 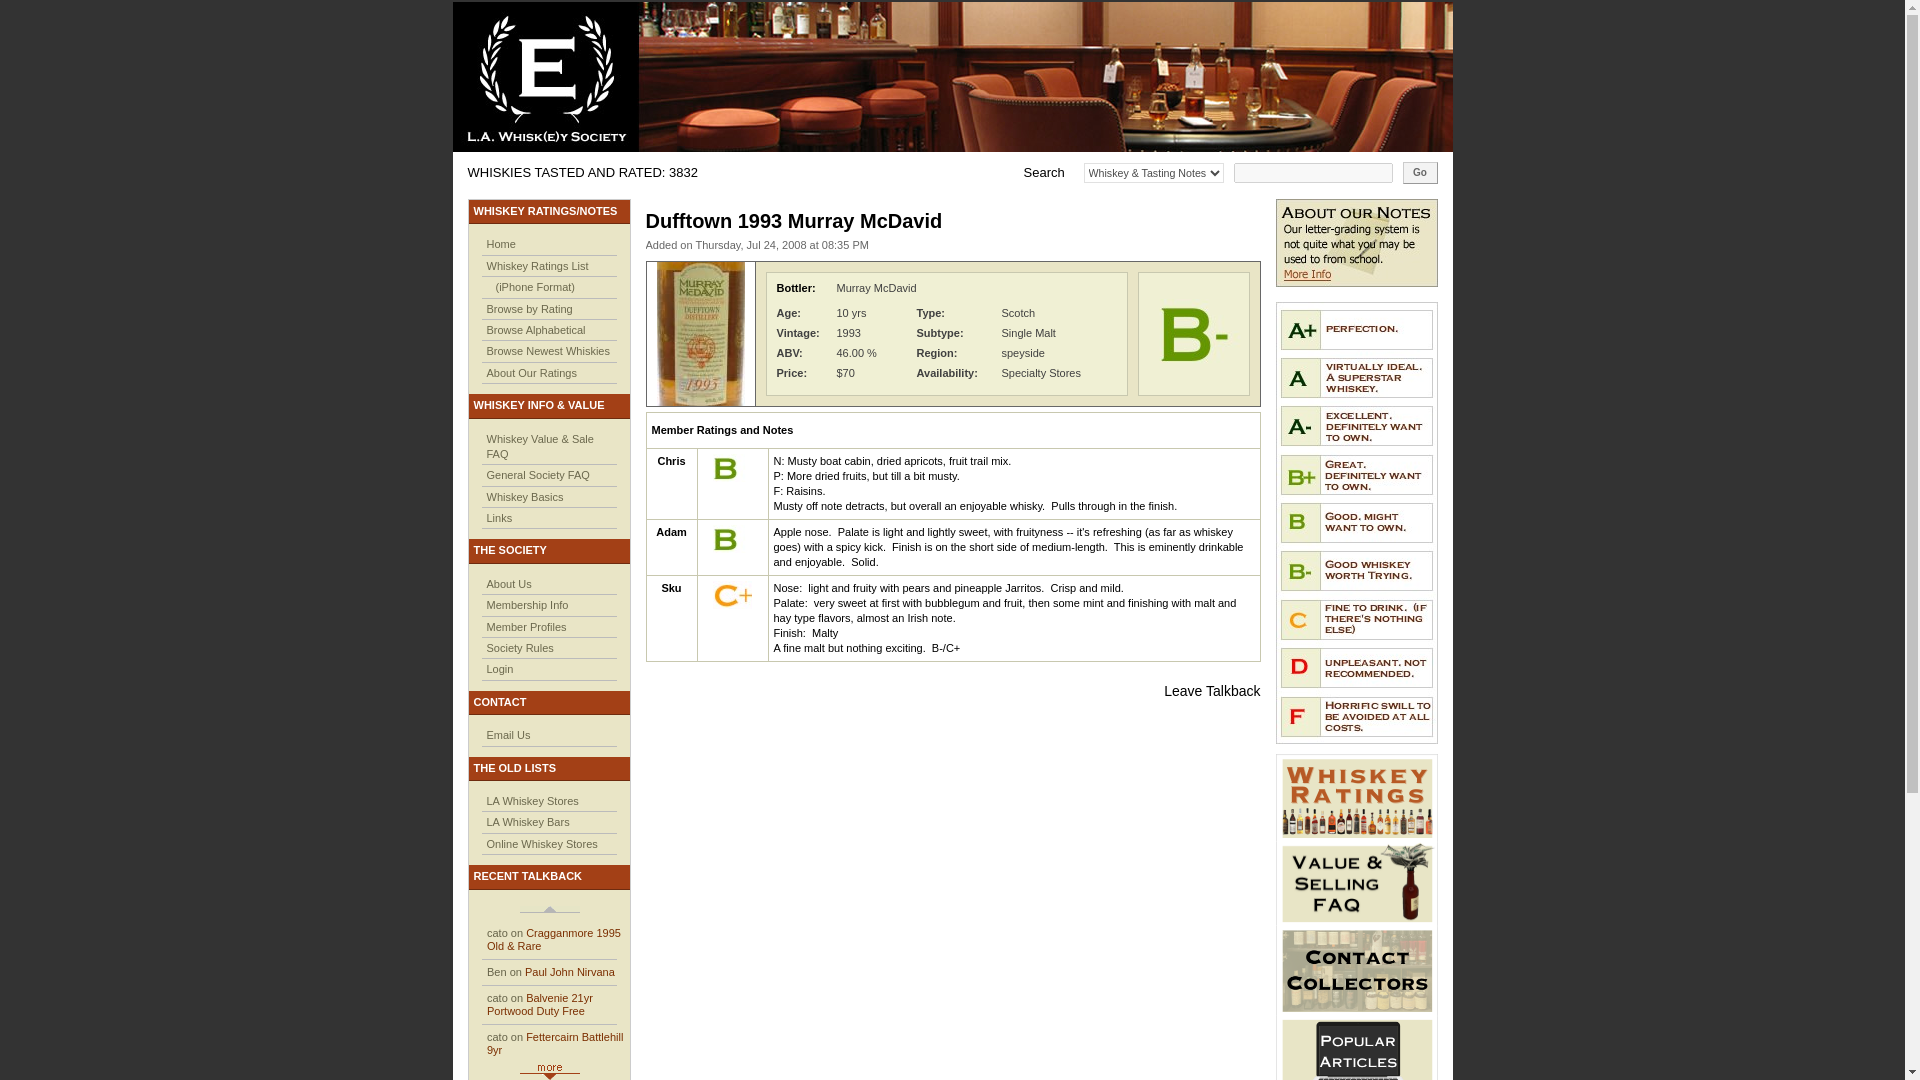 What do you see at coordinates (536, 266) in the screenshot?
I see `Whiskey Ratings List` at bounding box center [536, 266].